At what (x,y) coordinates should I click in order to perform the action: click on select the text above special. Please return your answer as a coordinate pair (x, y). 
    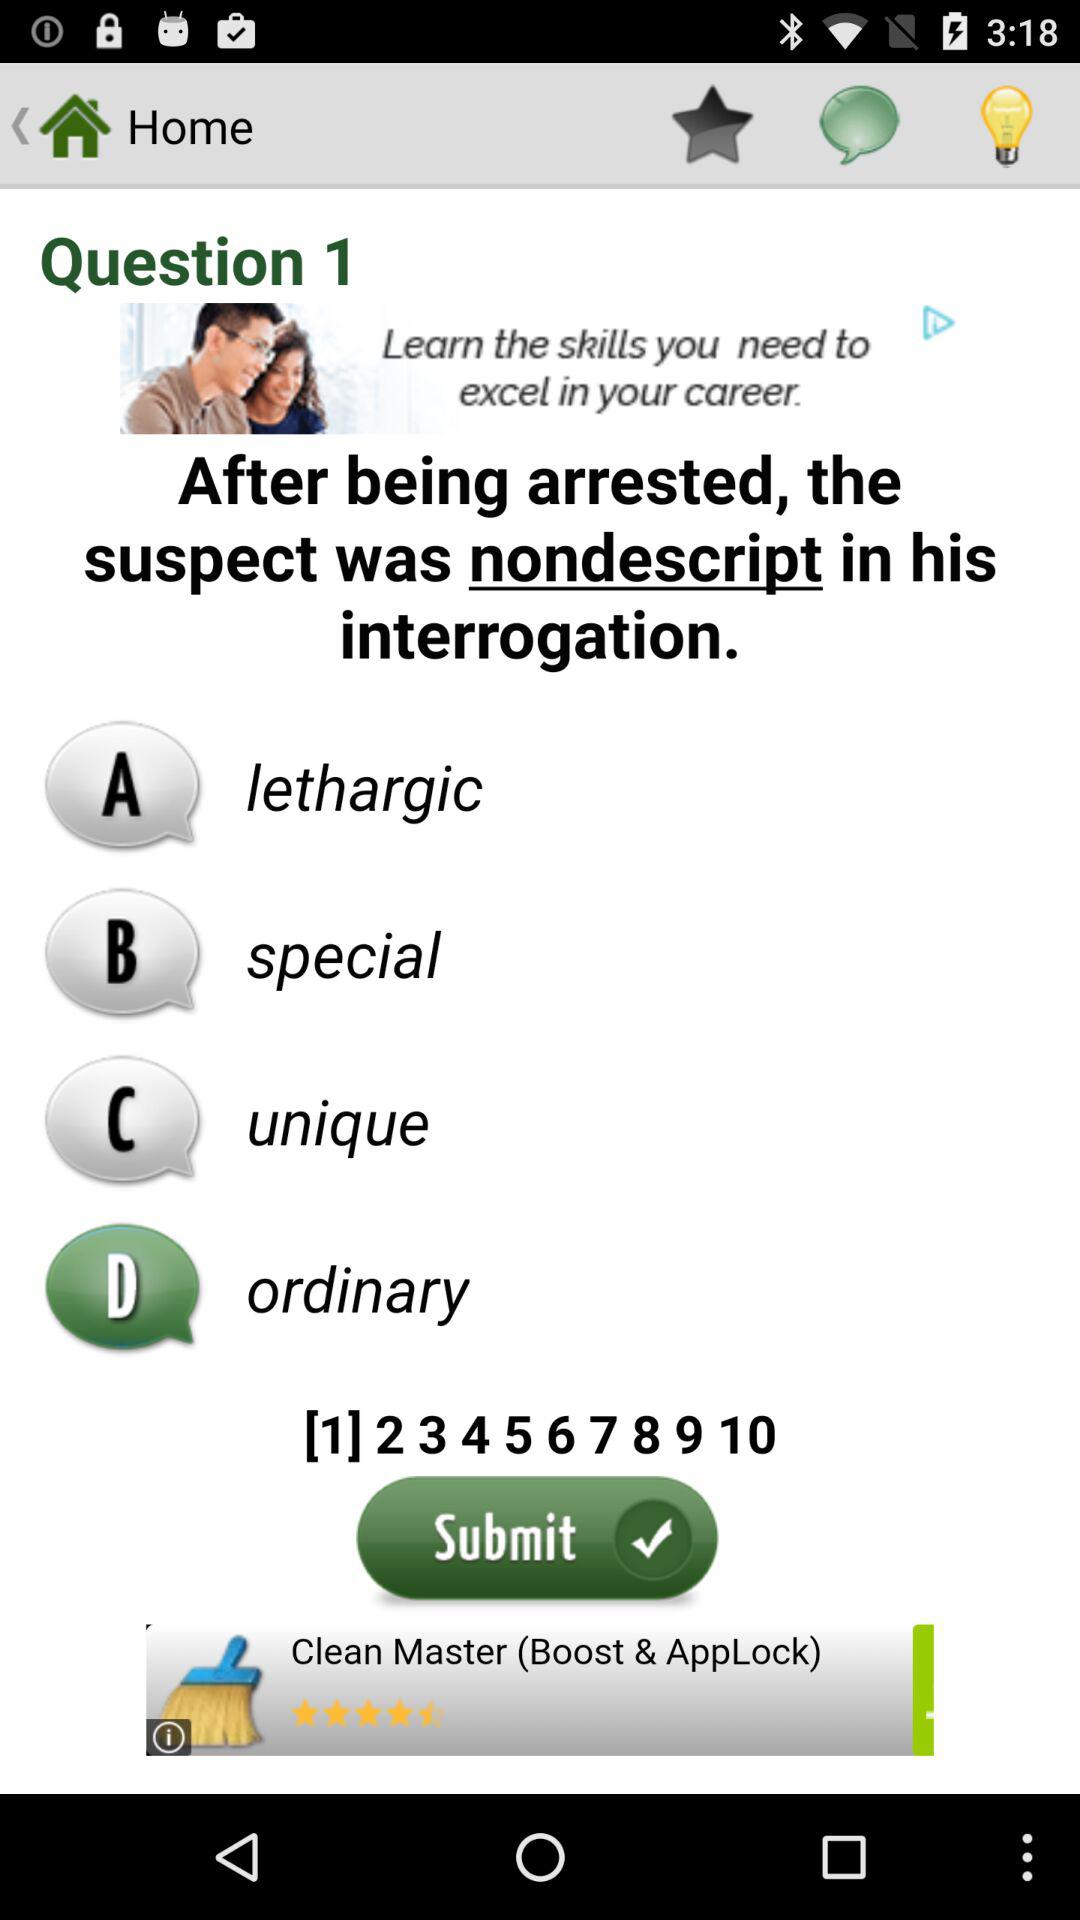
    Looking at the image, I should click on (364, 785).